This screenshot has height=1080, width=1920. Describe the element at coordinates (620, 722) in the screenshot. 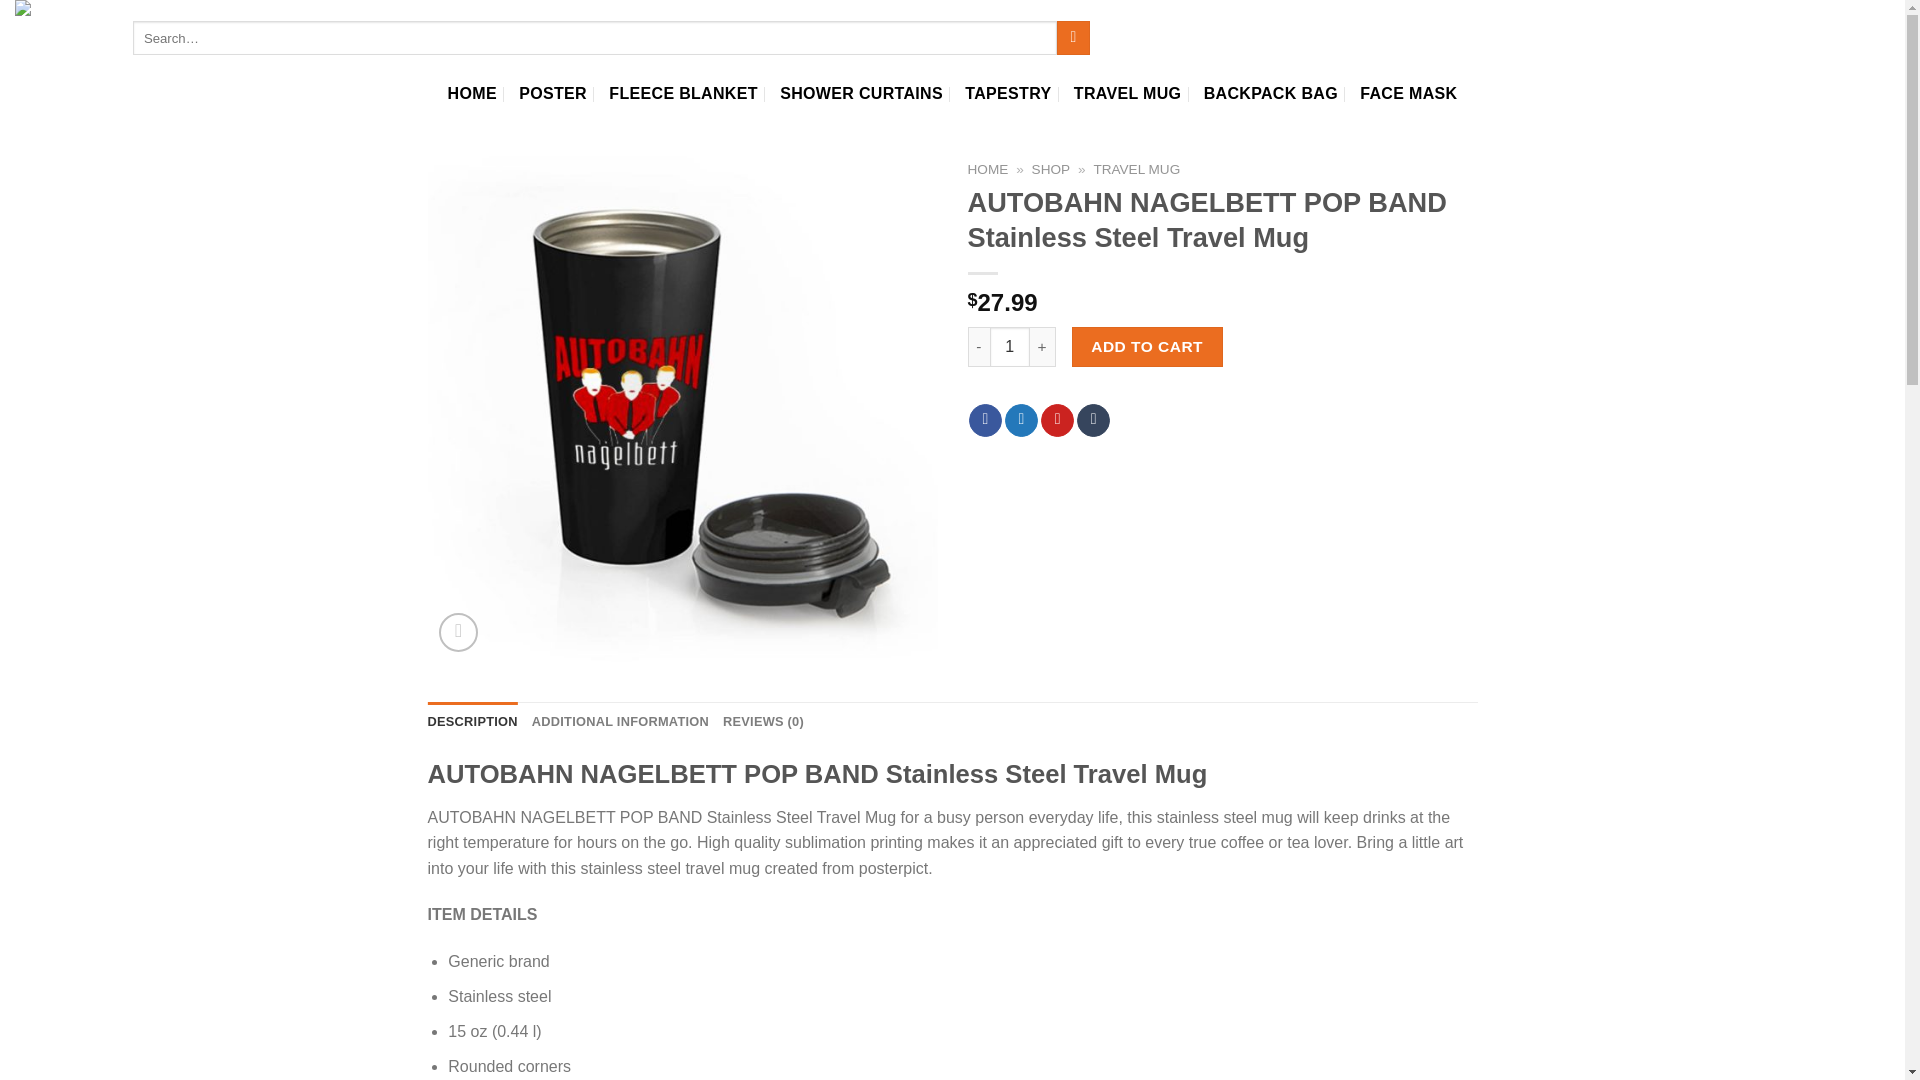

I see `ADDITIONAL INFORMATION` at that location.